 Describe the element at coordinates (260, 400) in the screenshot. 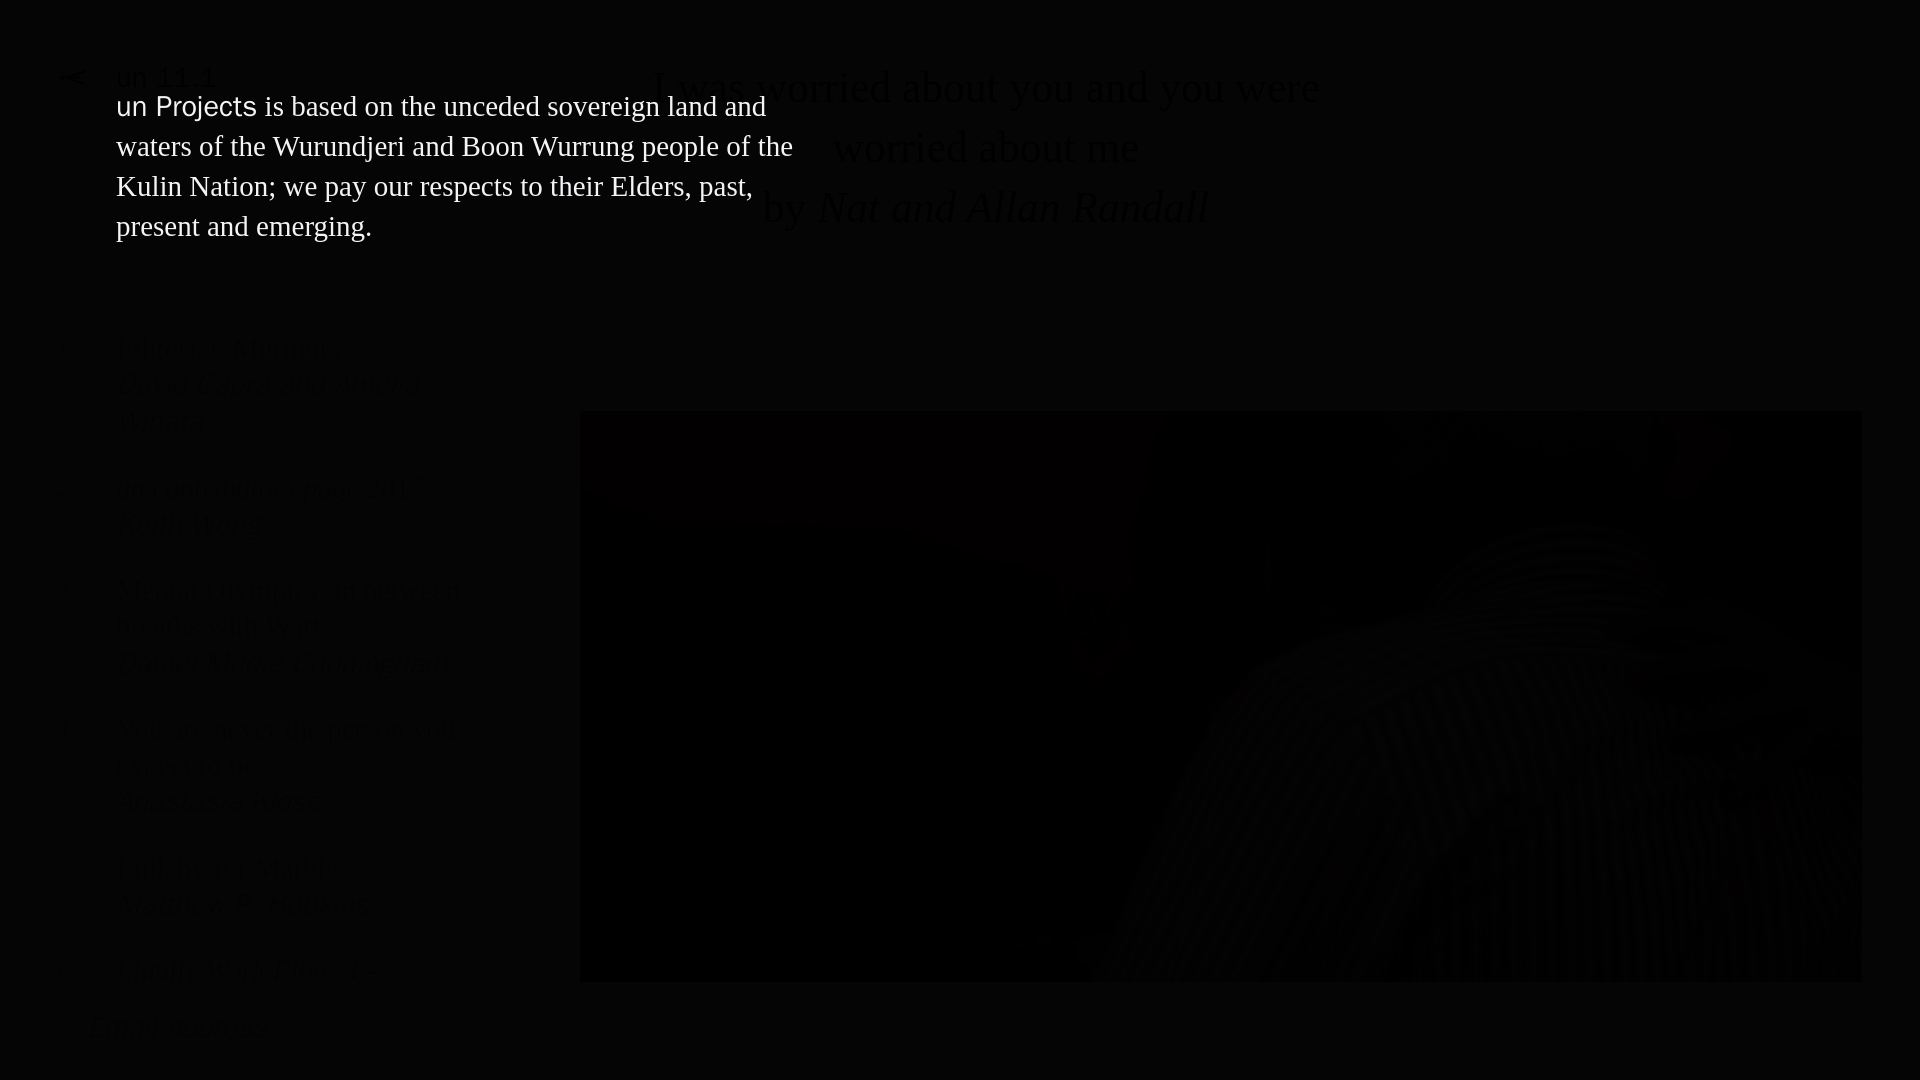

I see `Posts by Nat and Allan Randall` at that location.